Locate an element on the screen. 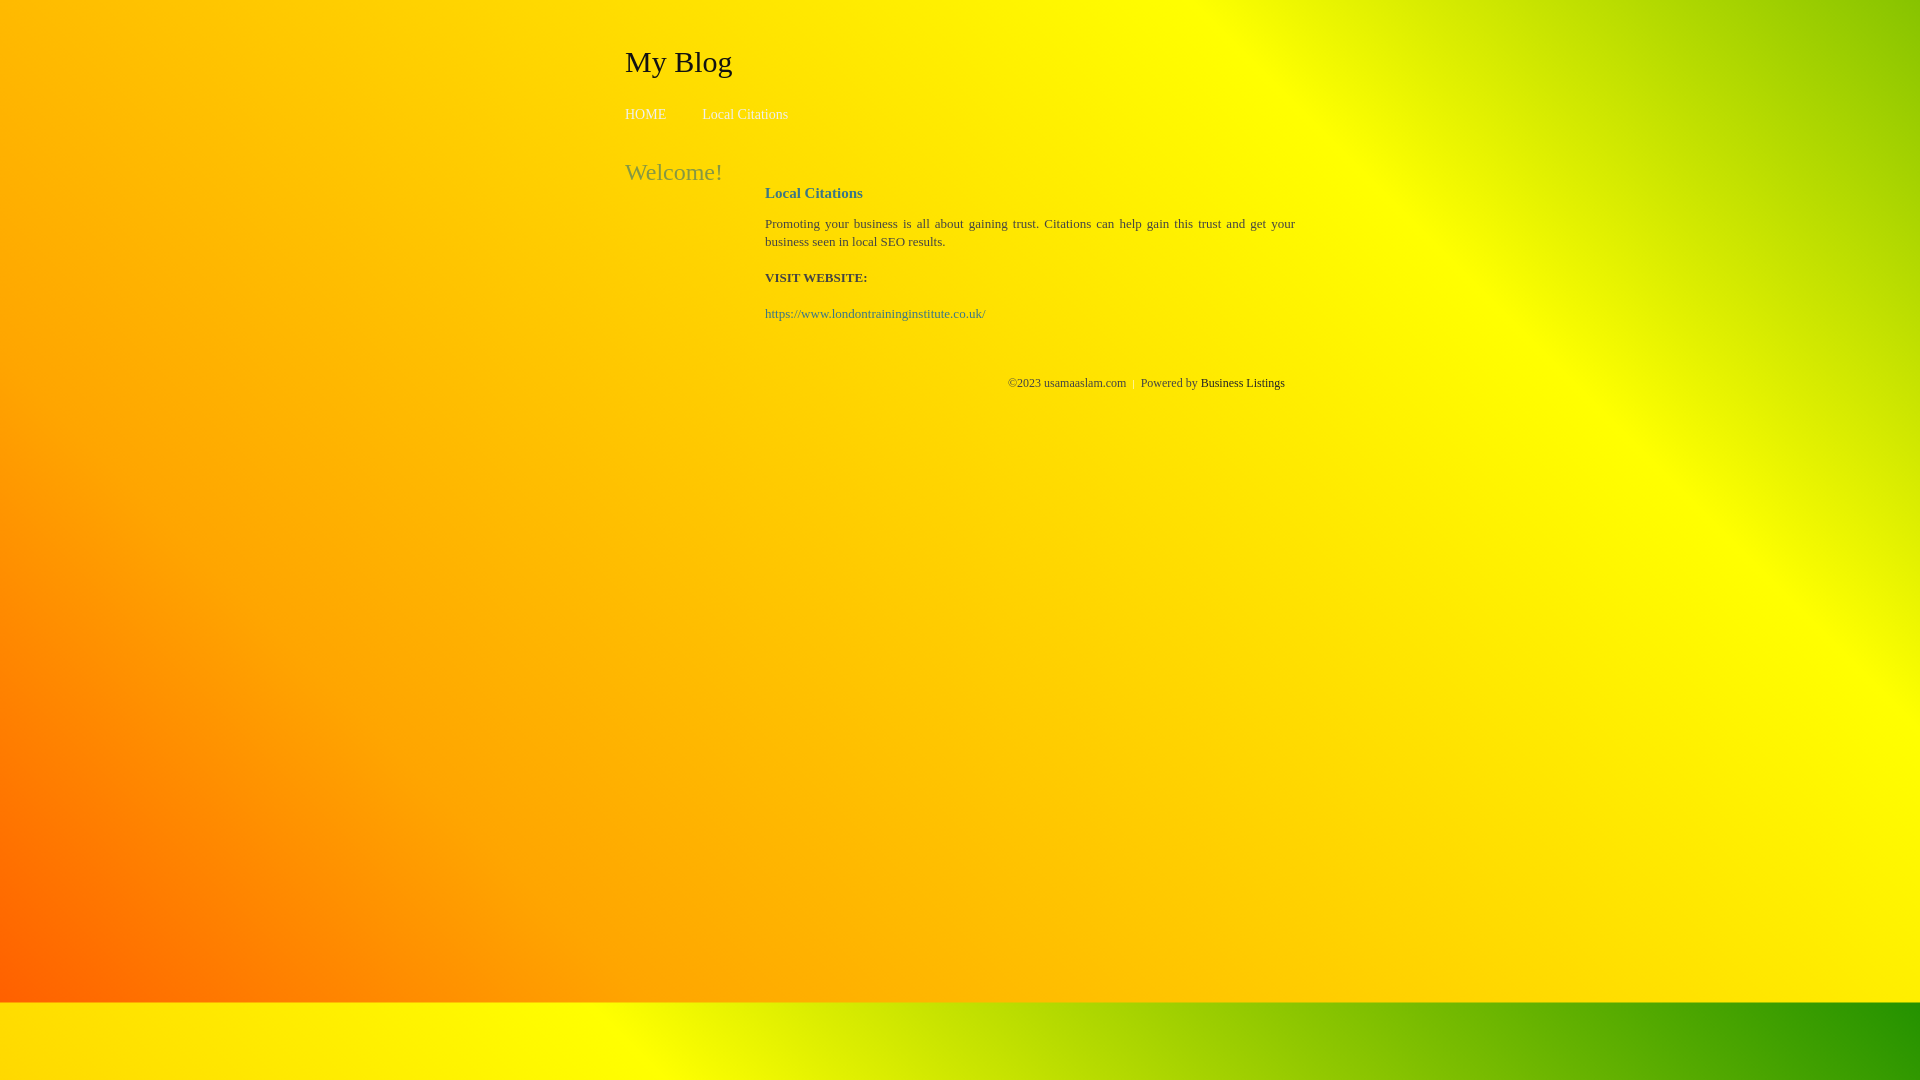 This screenshot has width=1920, height=1080. HOME is located at coordinates (646, 114).